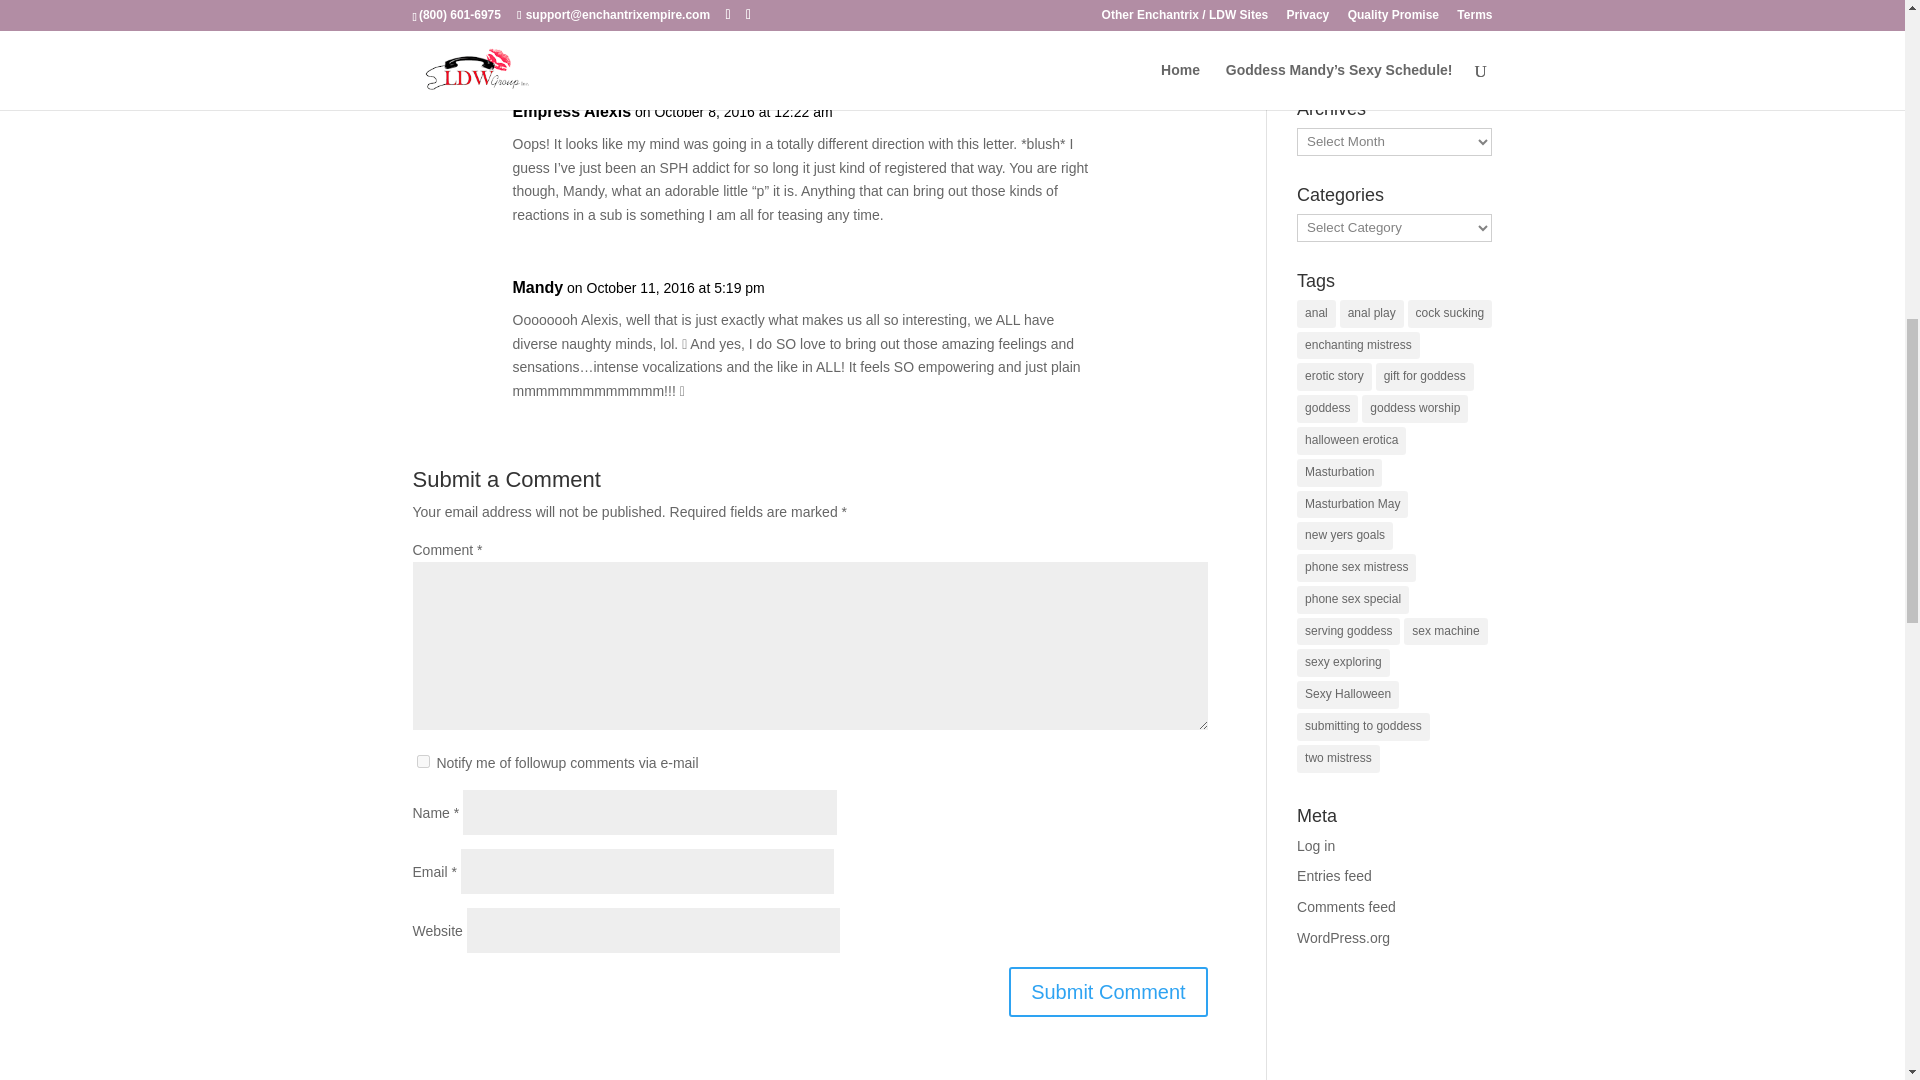 This screenshot has height=1080, width=1920. Describe the element at coordinates (572, 112) in the screenshot. I see `Empress Alexis` at that location.